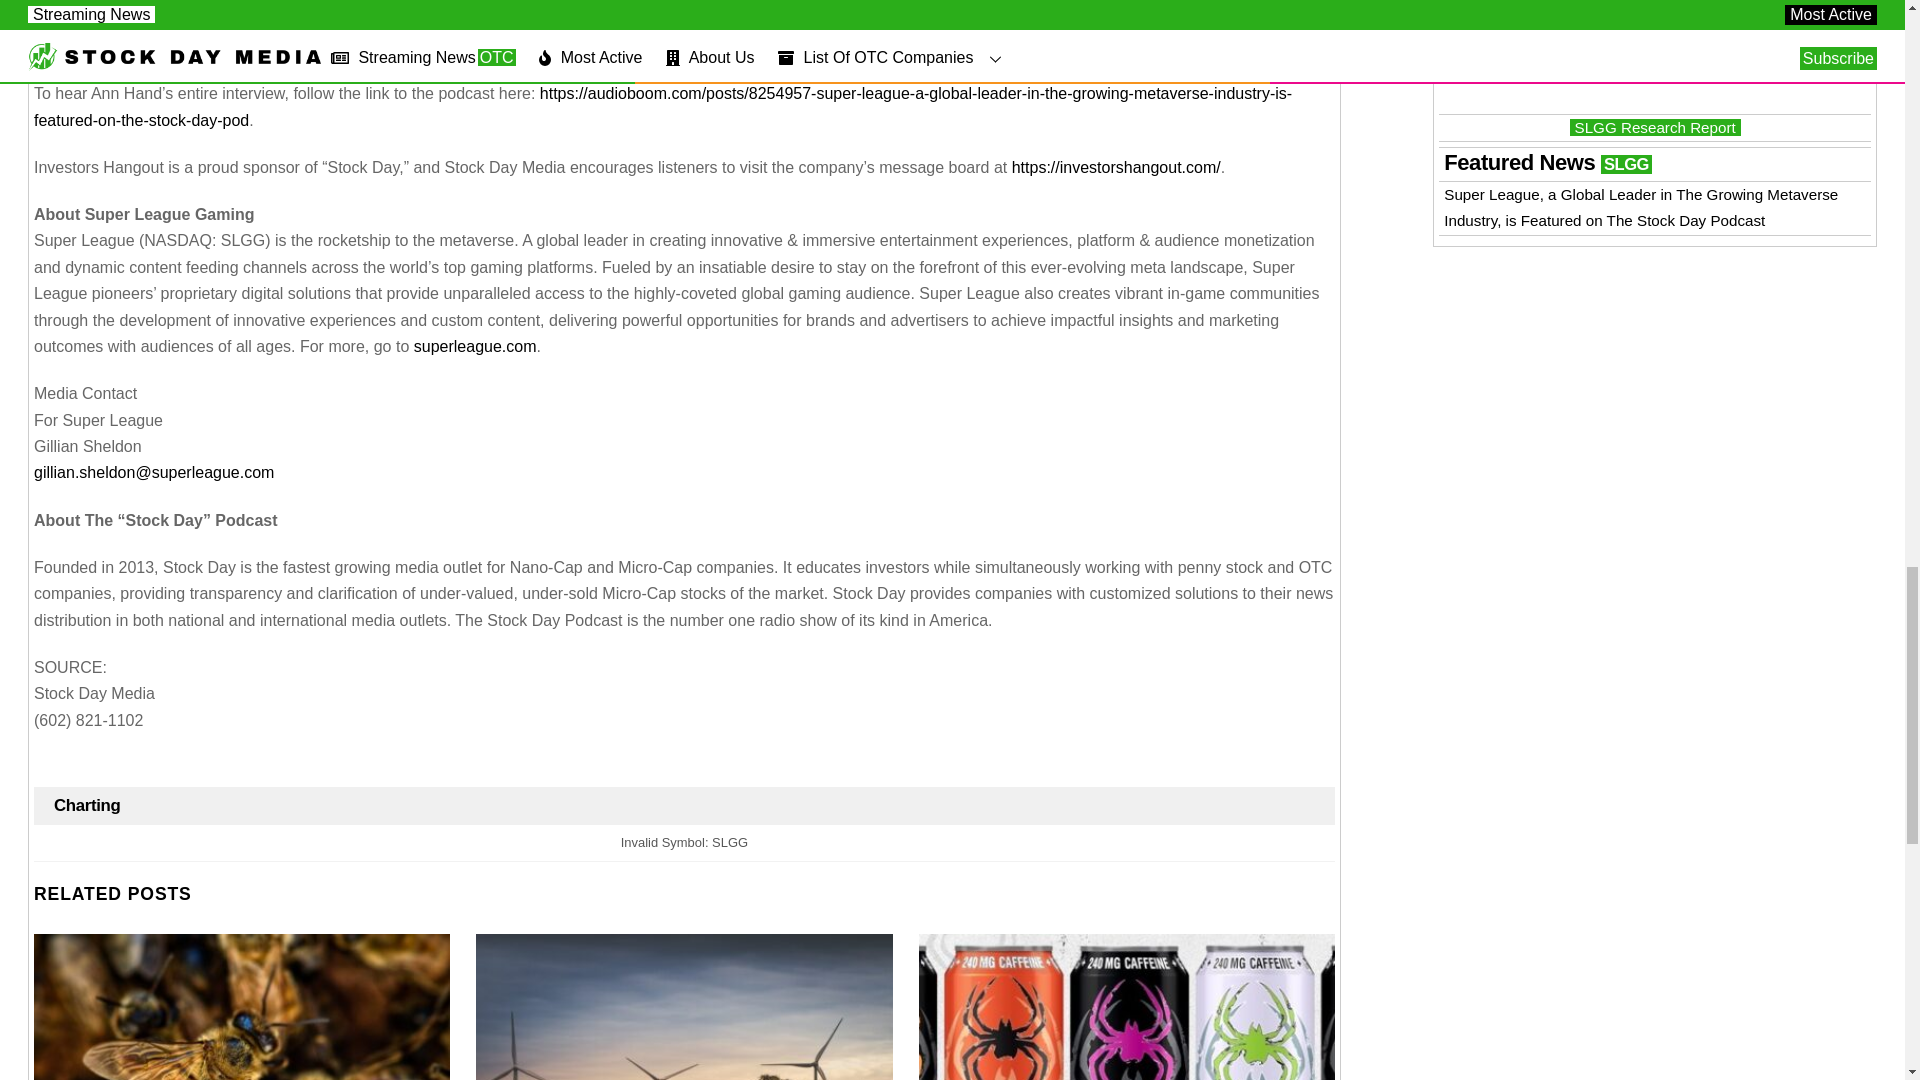 The width and height of the screenshot is (1920, 1080). Describe the element at coordinates (242, 1007) in the screenshot. I see `9EC372FC-9E69-4603-9035-DCB9597C0308` at that location.